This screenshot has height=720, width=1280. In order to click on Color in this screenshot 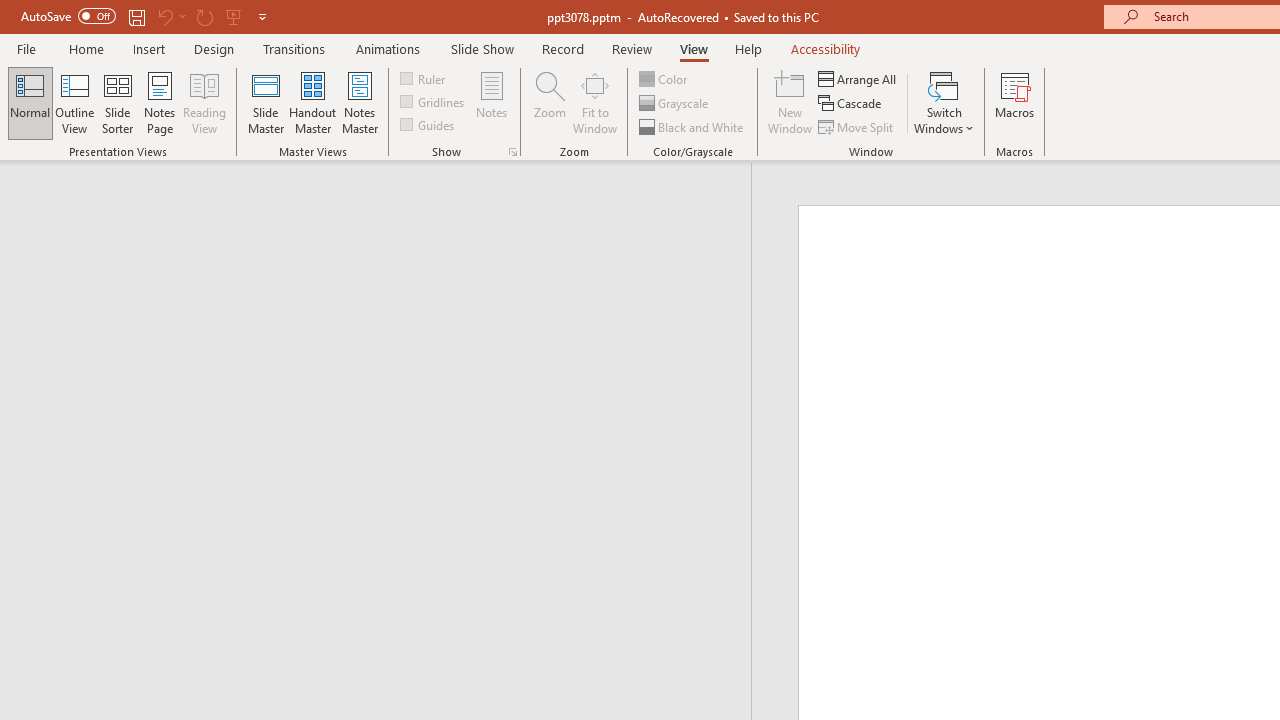, I will do `click(664, 78)`.